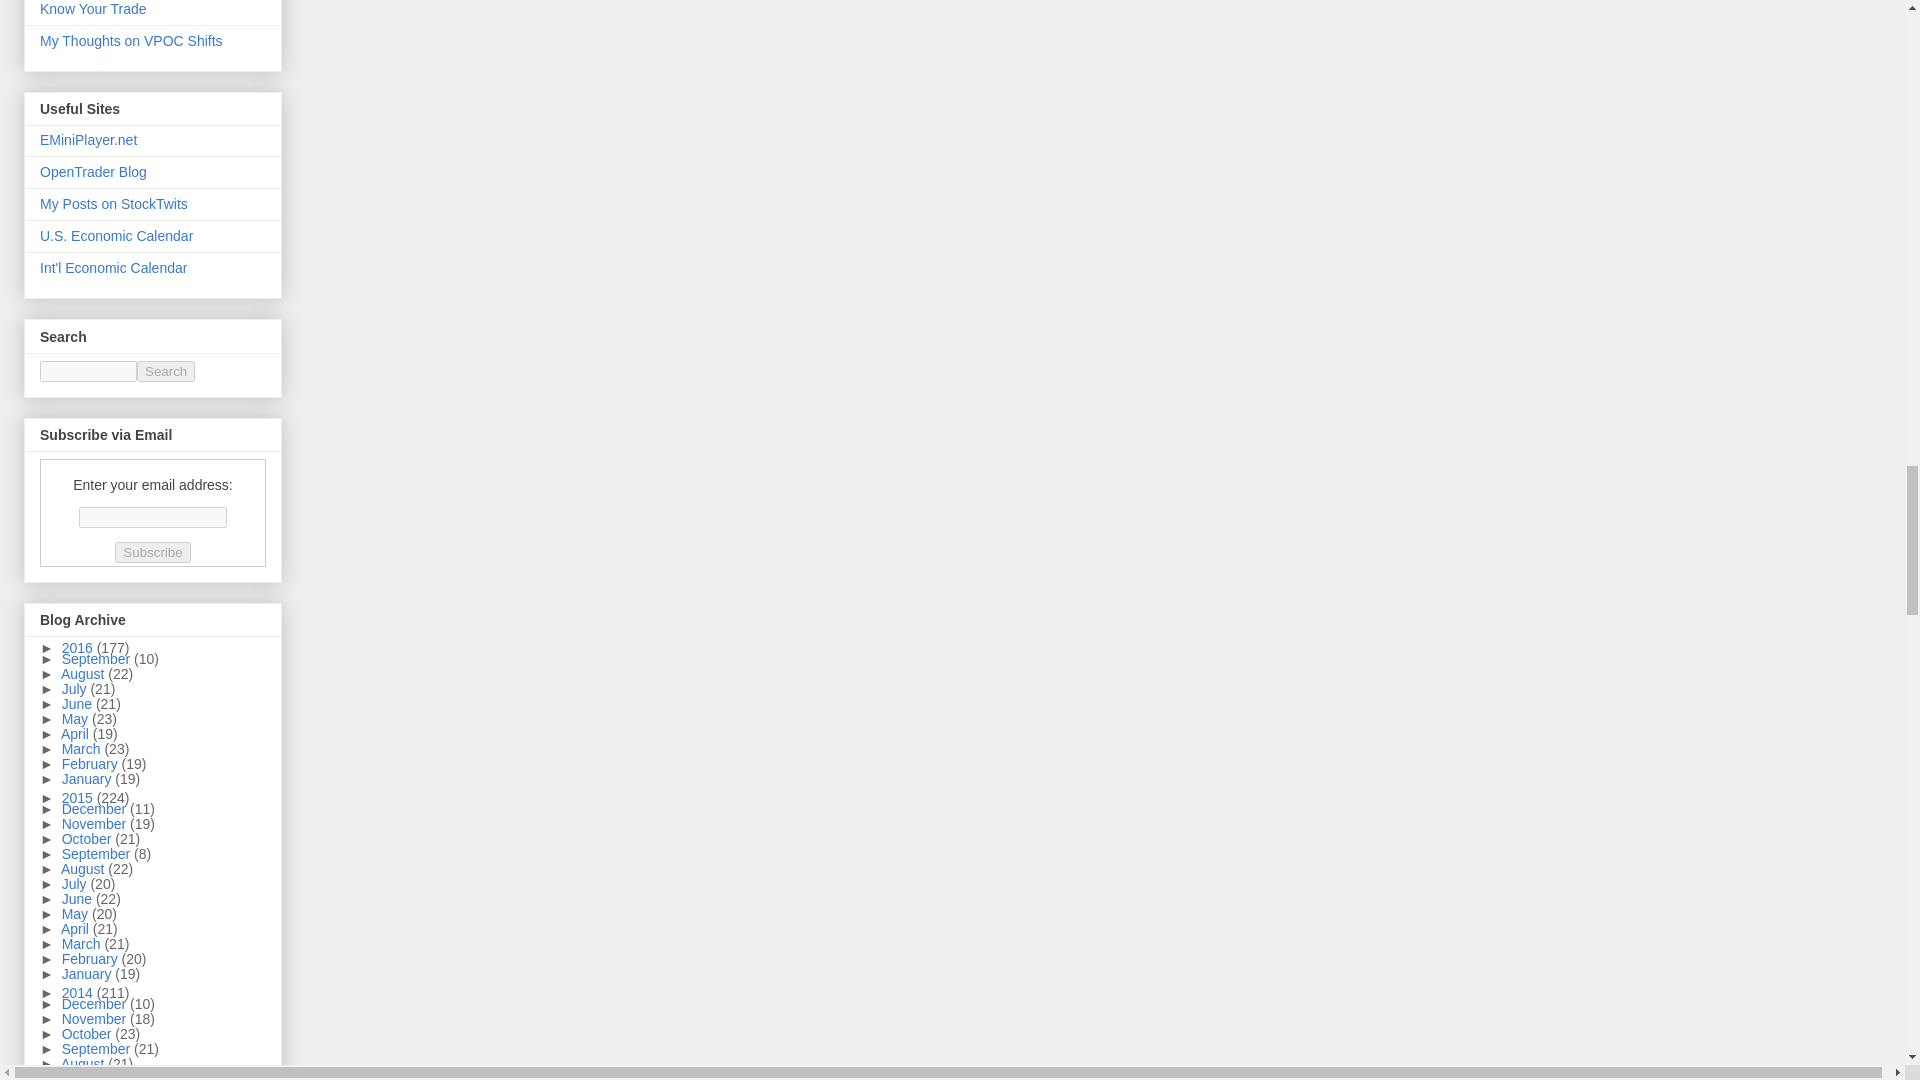 The width and height of the screenshot is (1920, 1080). What do you see at coordinates (152, 552) in the screenshot?
I see `Subscribe` at bounding box center [152, 552].